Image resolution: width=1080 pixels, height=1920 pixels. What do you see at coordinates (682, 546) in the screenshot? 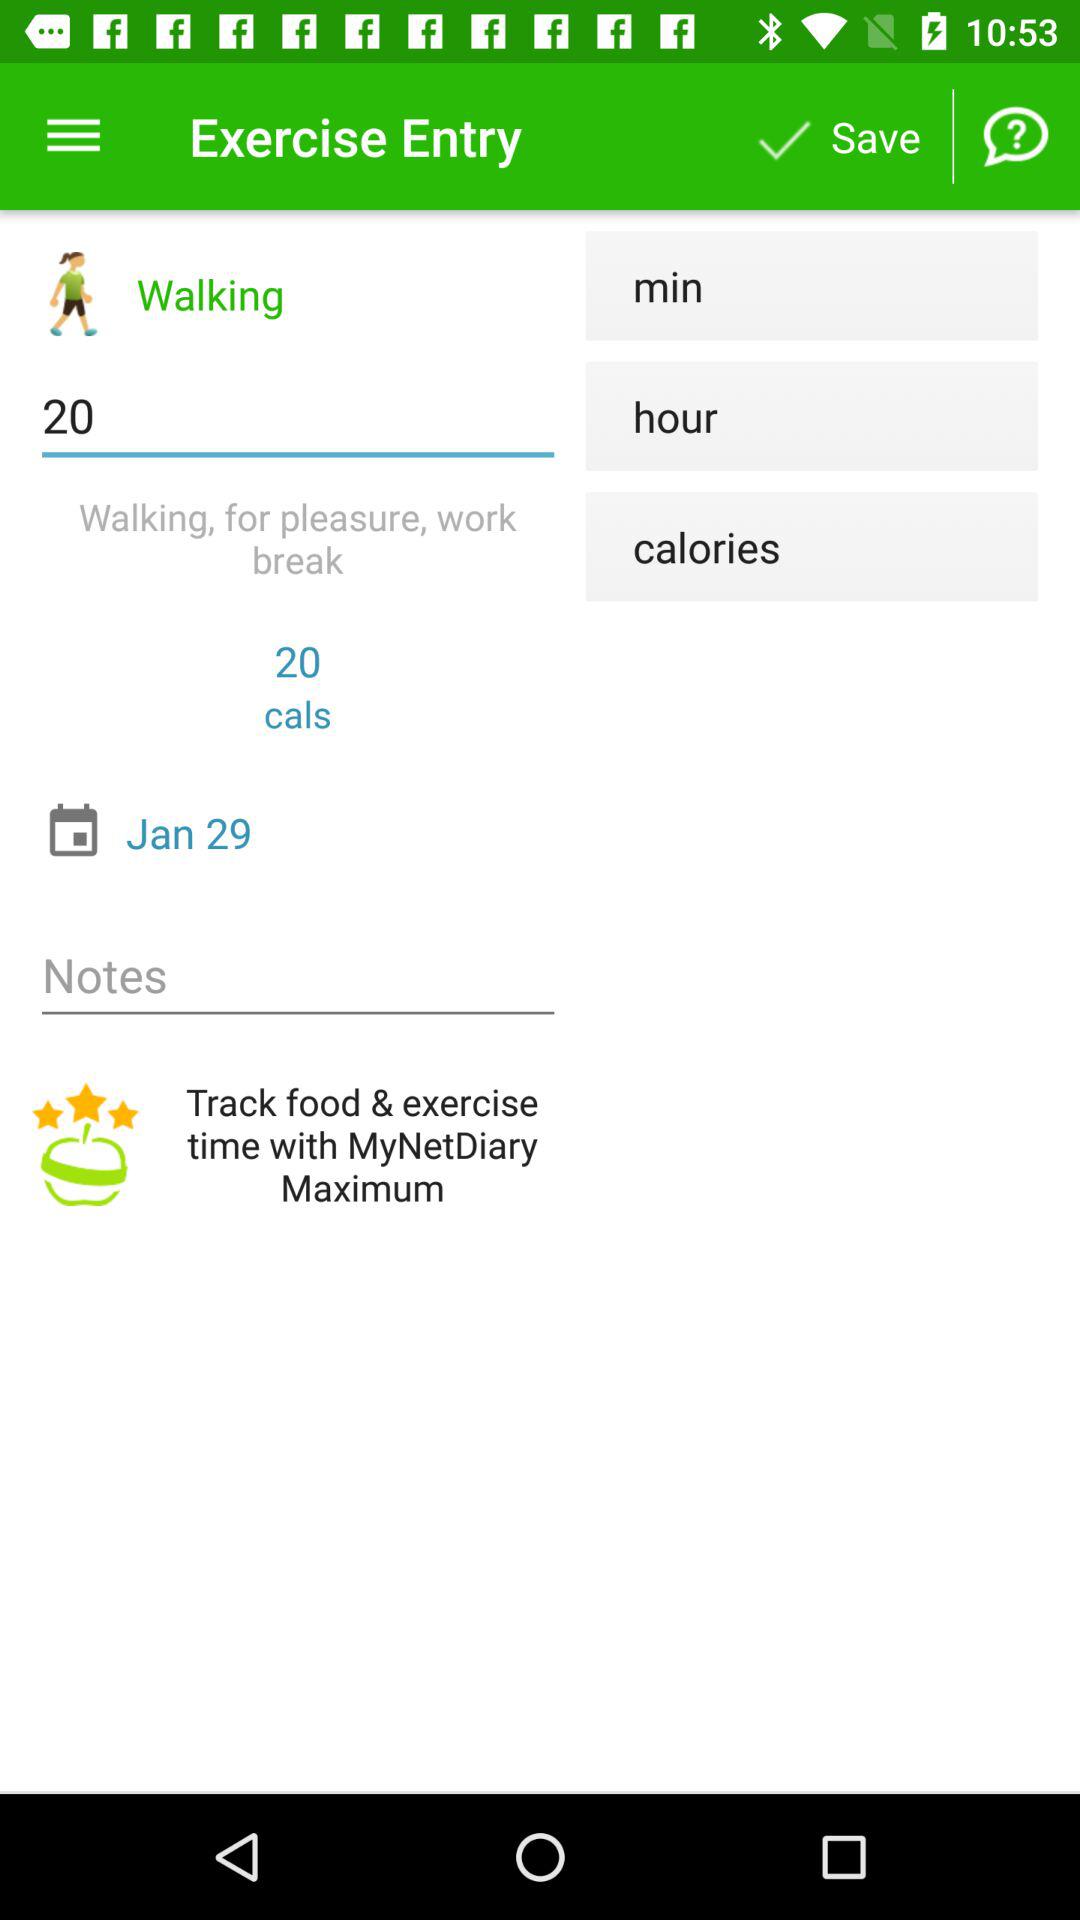
I see `swipe to calories item` at bounding box center [682, 546].